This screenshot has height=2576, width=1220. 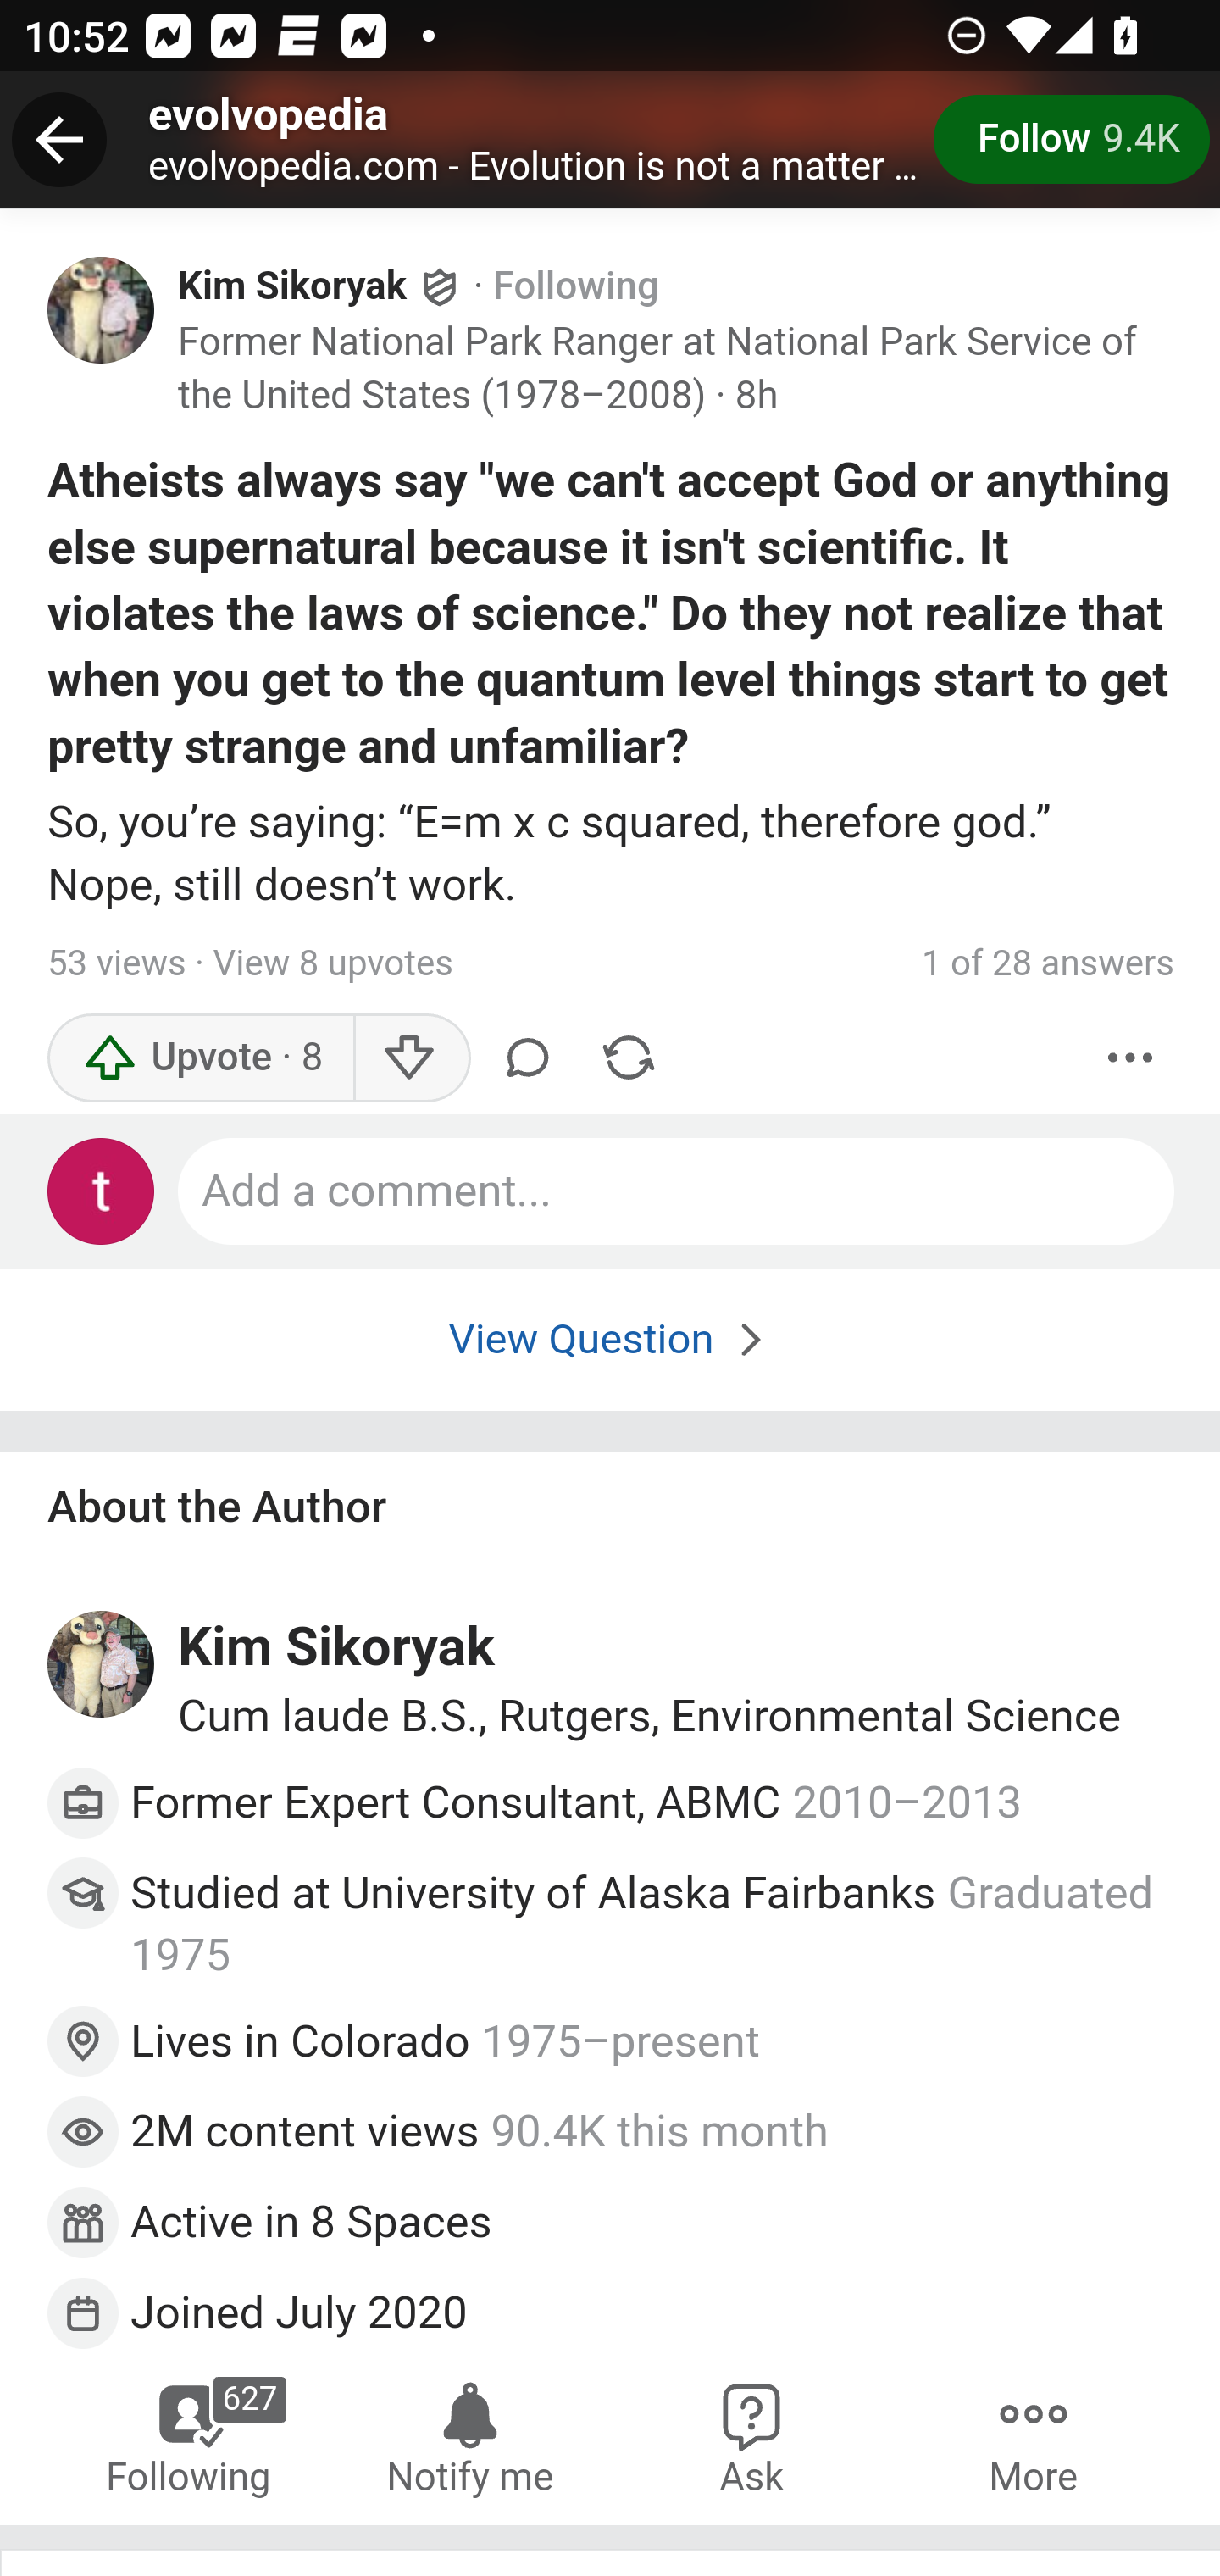 What do you see at coordinates (102, 308) in the screenshot?
I see `Profile photo for Kim Sikoryak` at bounding box center [102, 308].